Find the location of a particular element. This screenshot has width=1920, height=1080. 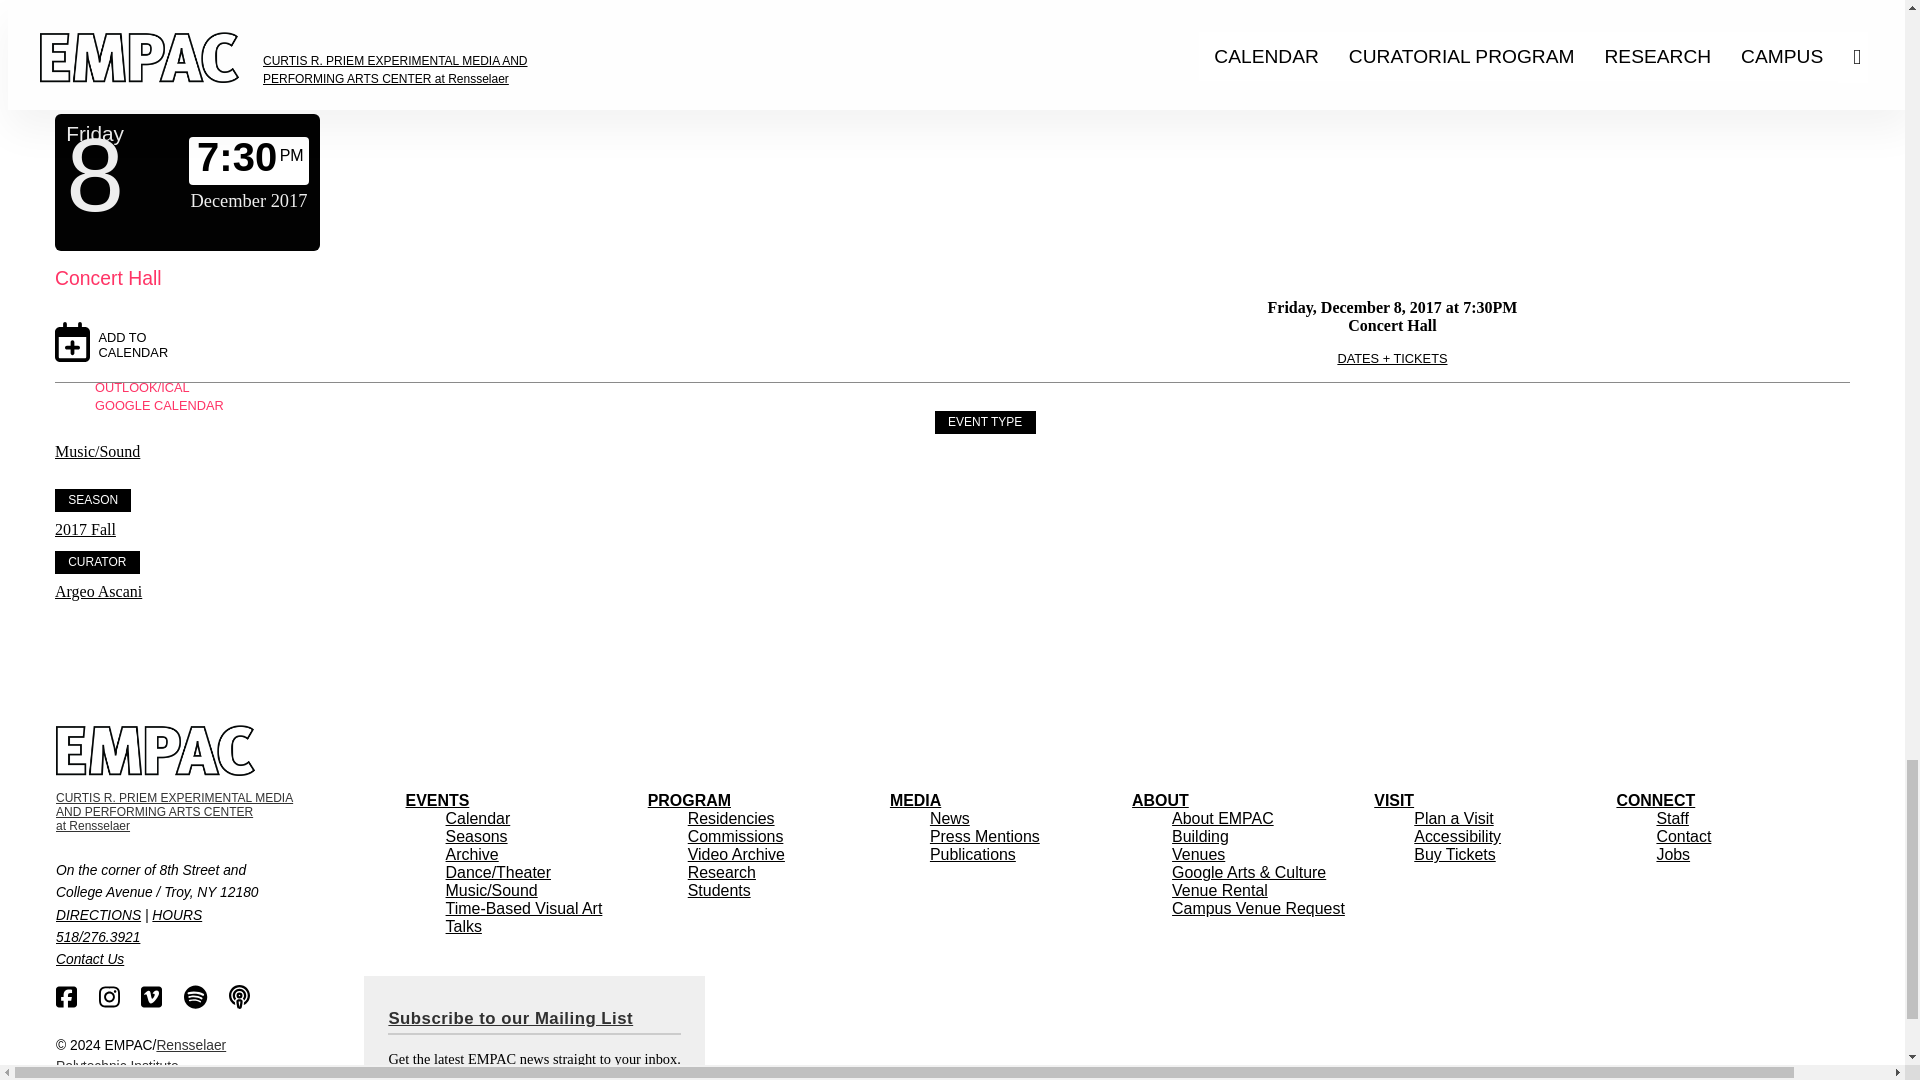

Argeo Ascani is located at coordinates (98, 592).